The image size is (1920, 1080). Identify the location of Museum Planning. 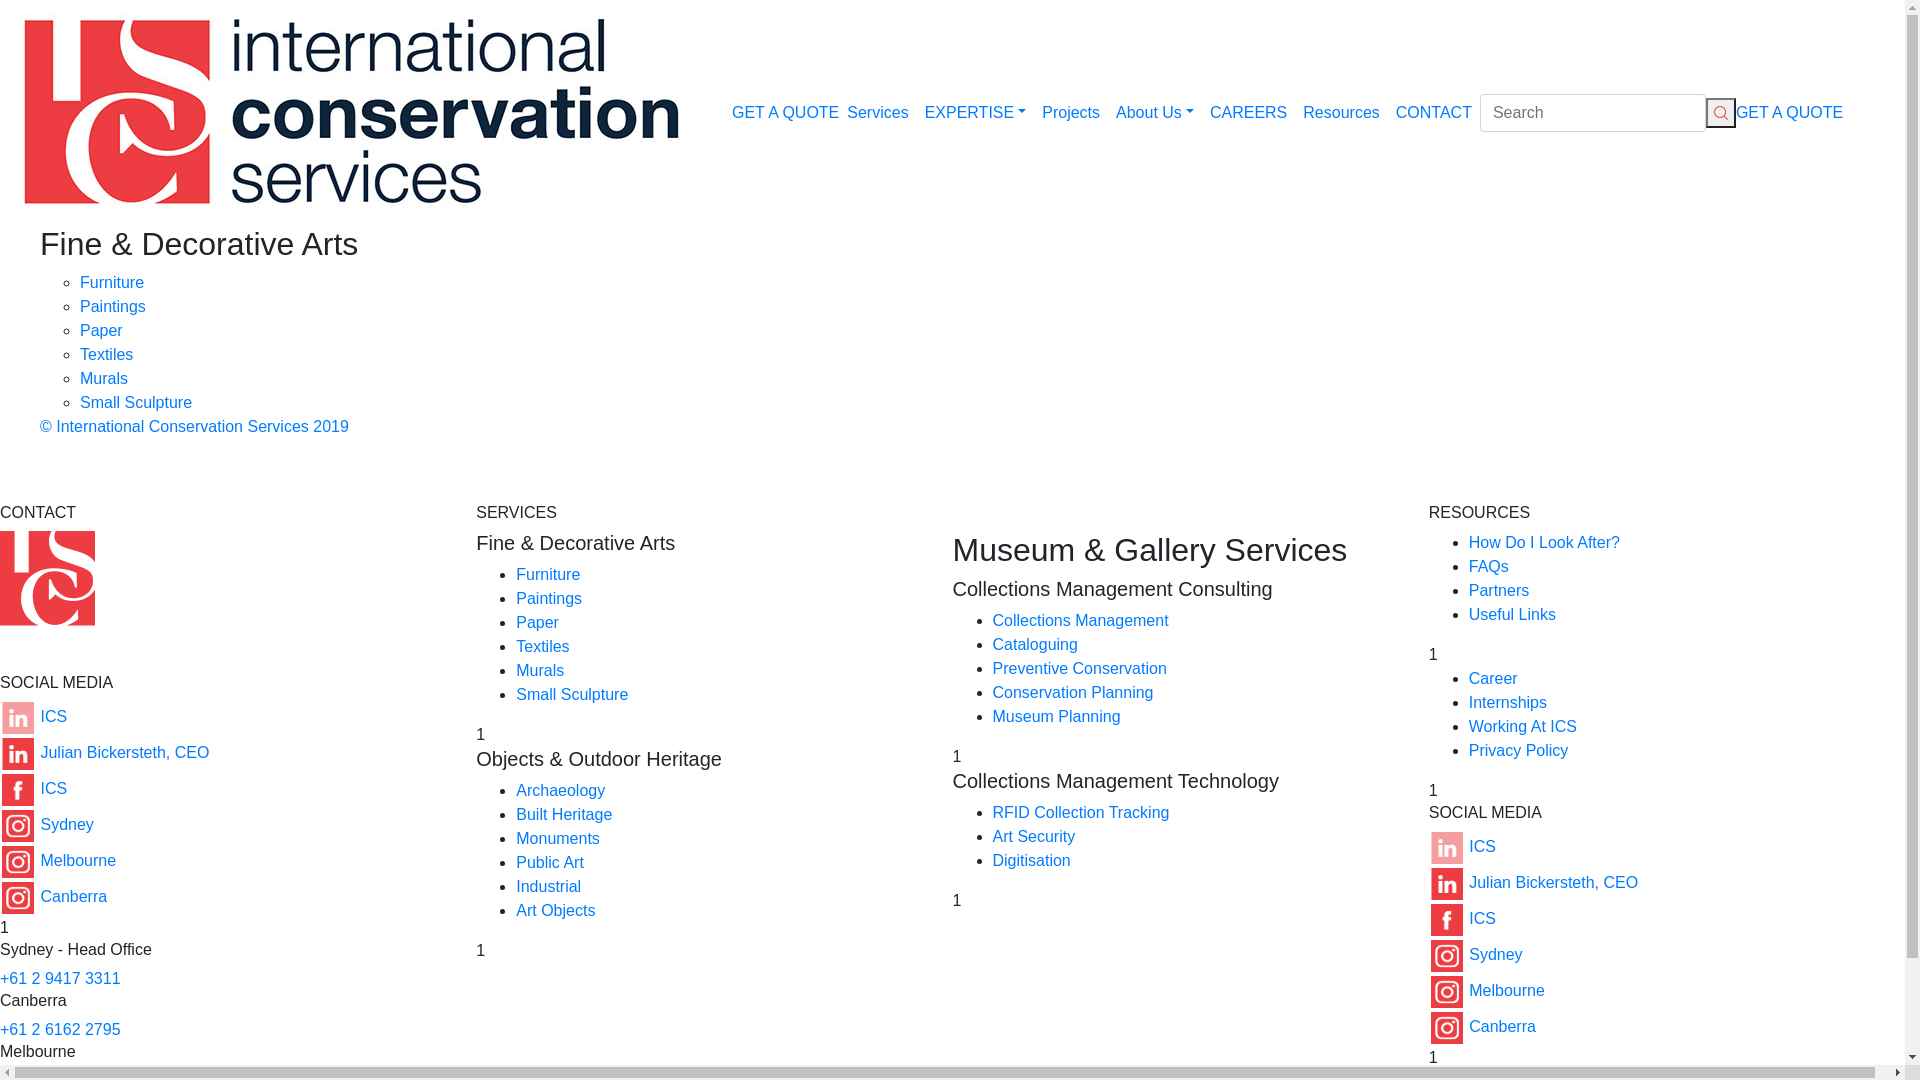
(1056, 716).